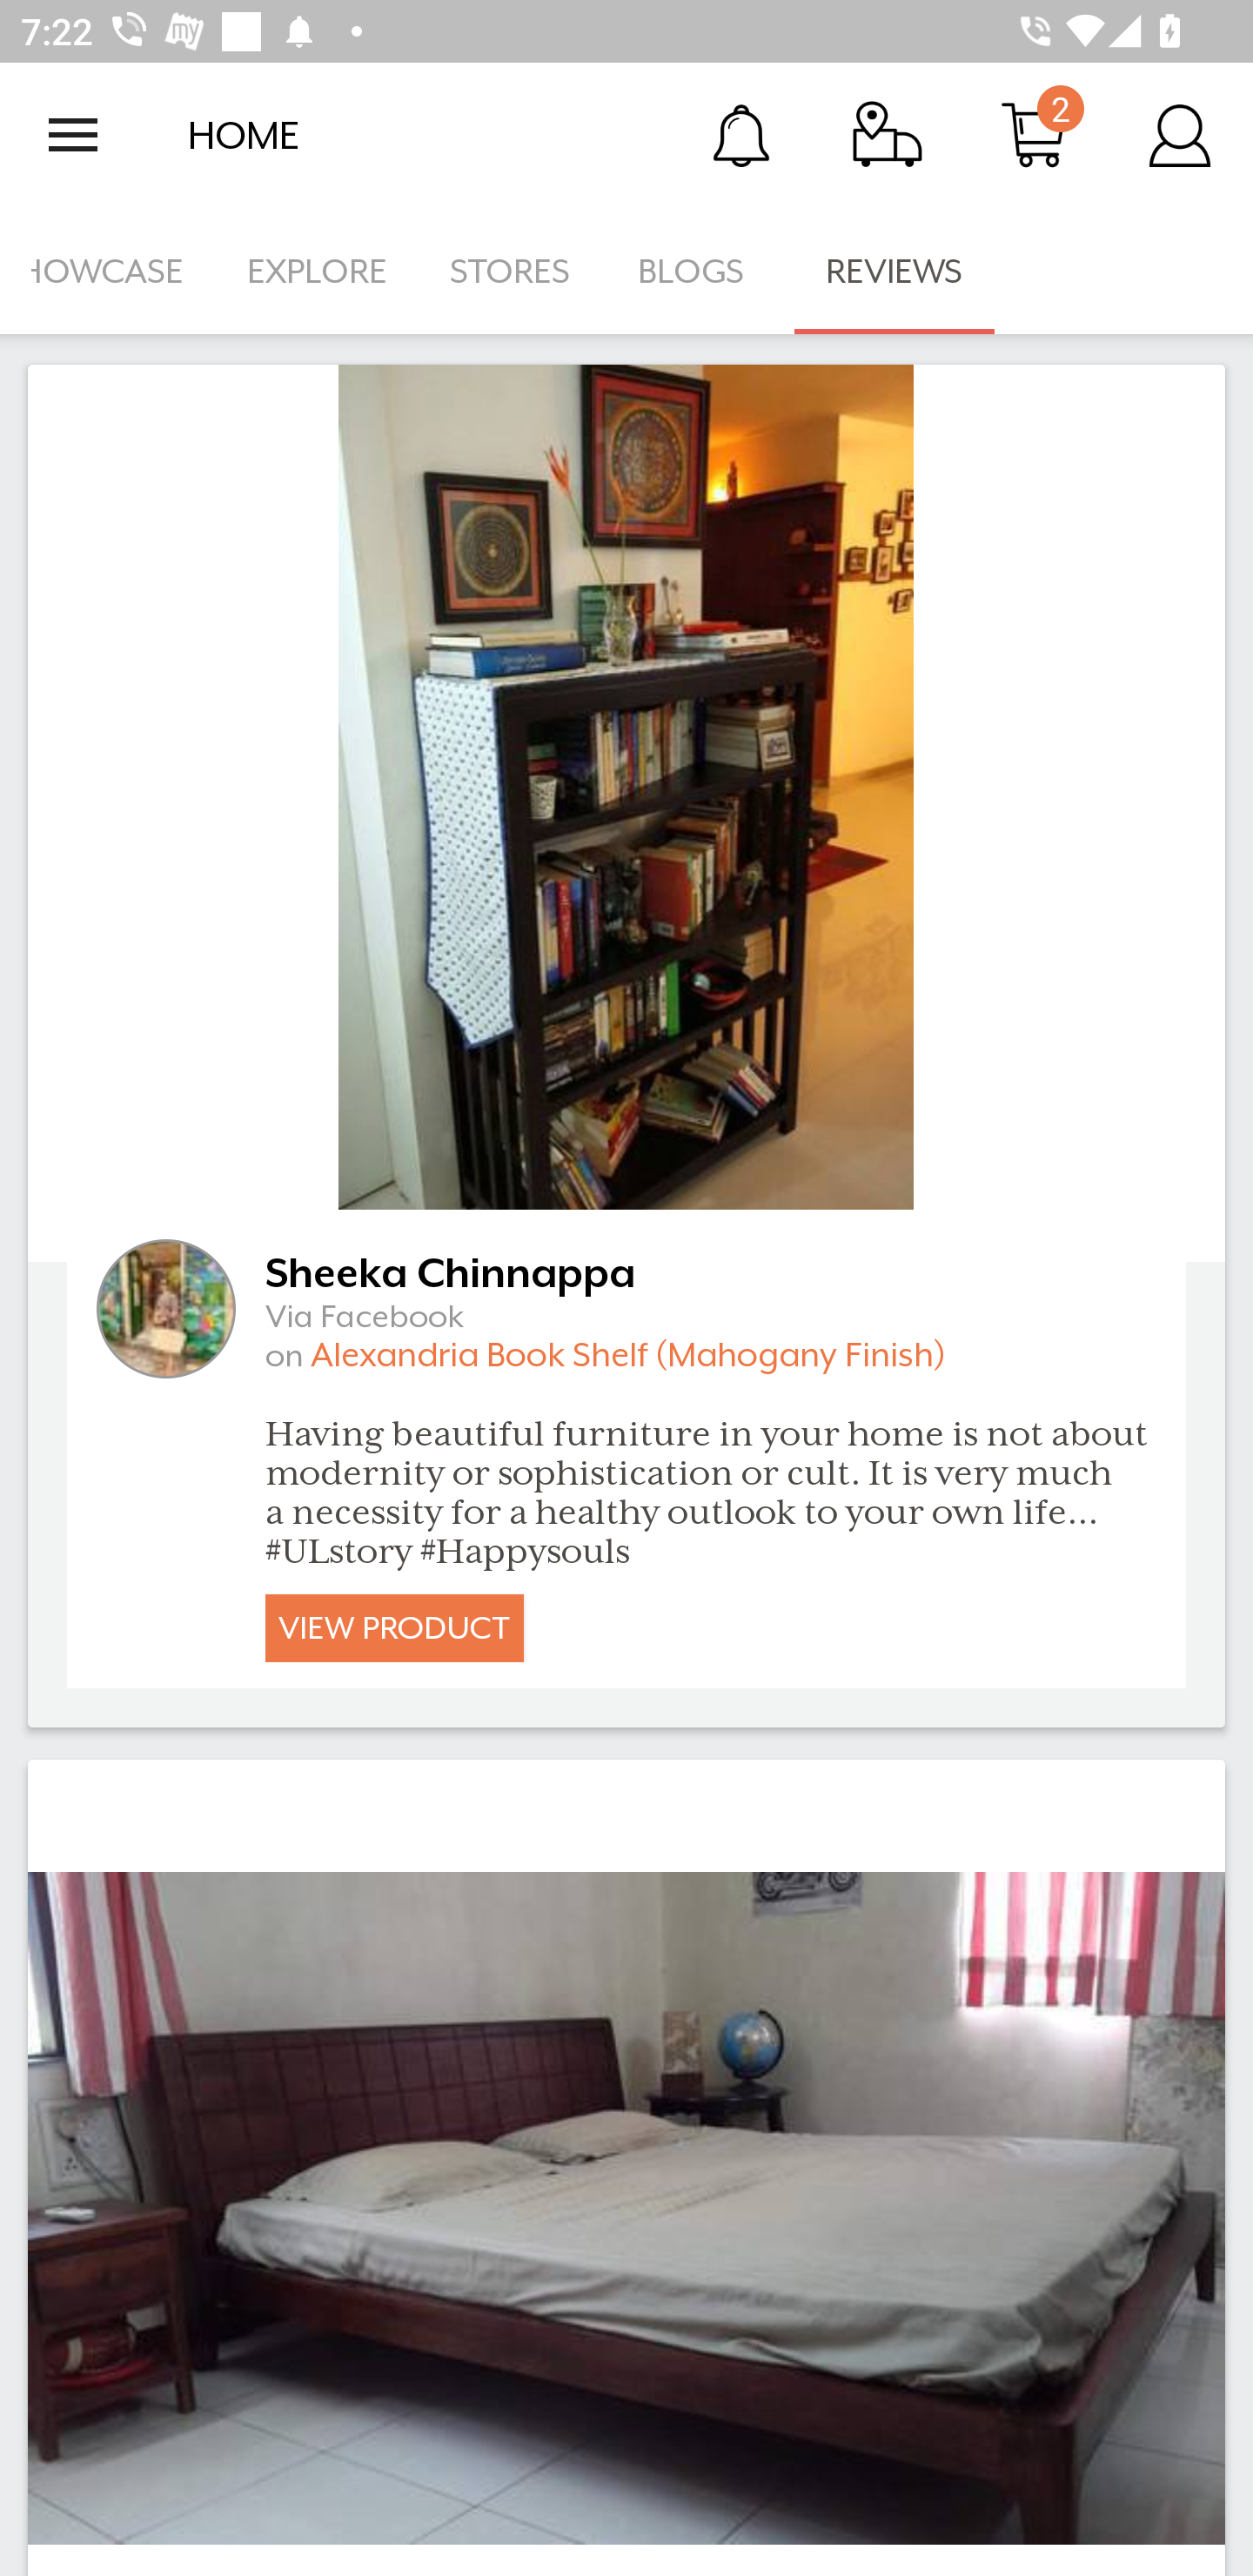  I want to click on Open navigation drawer, so click(73, 135).